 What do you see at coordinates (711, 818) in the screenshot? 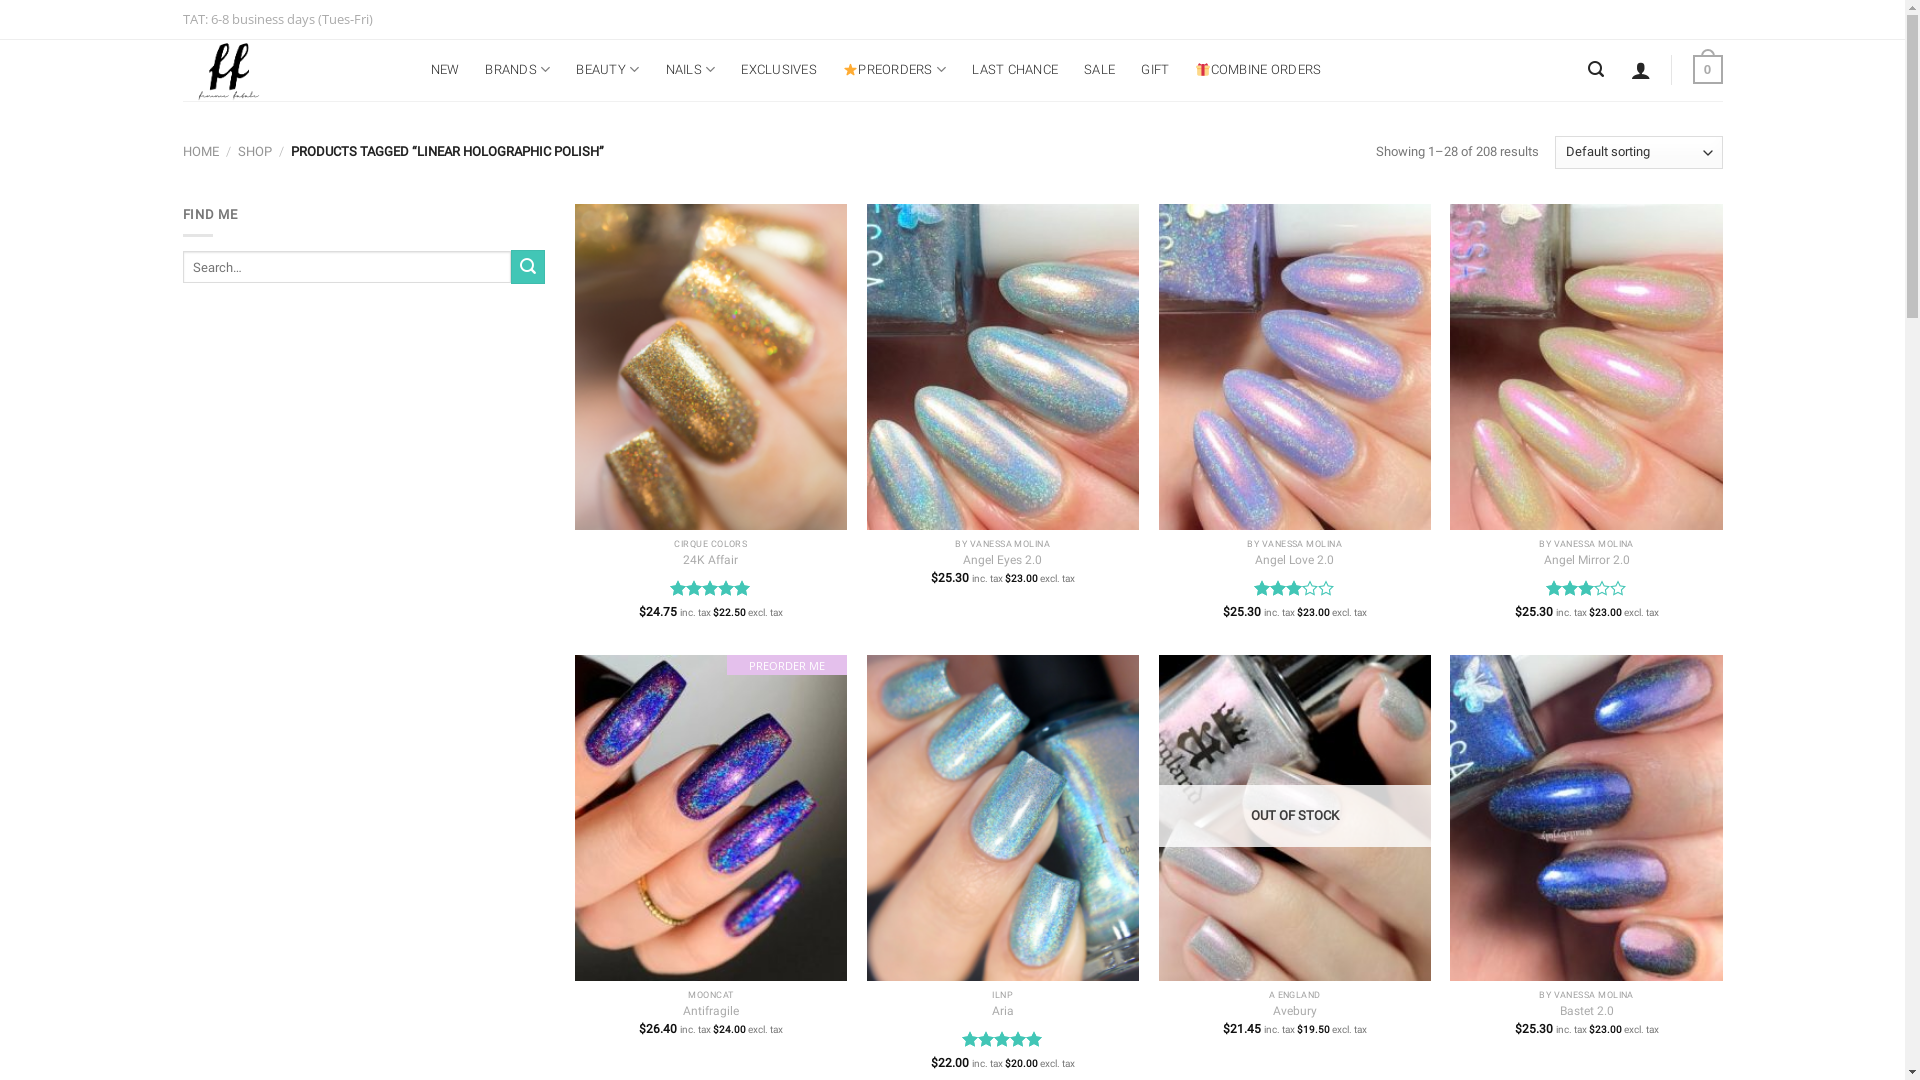
I see `PREORDER ME` at bounding box center [711, 818].